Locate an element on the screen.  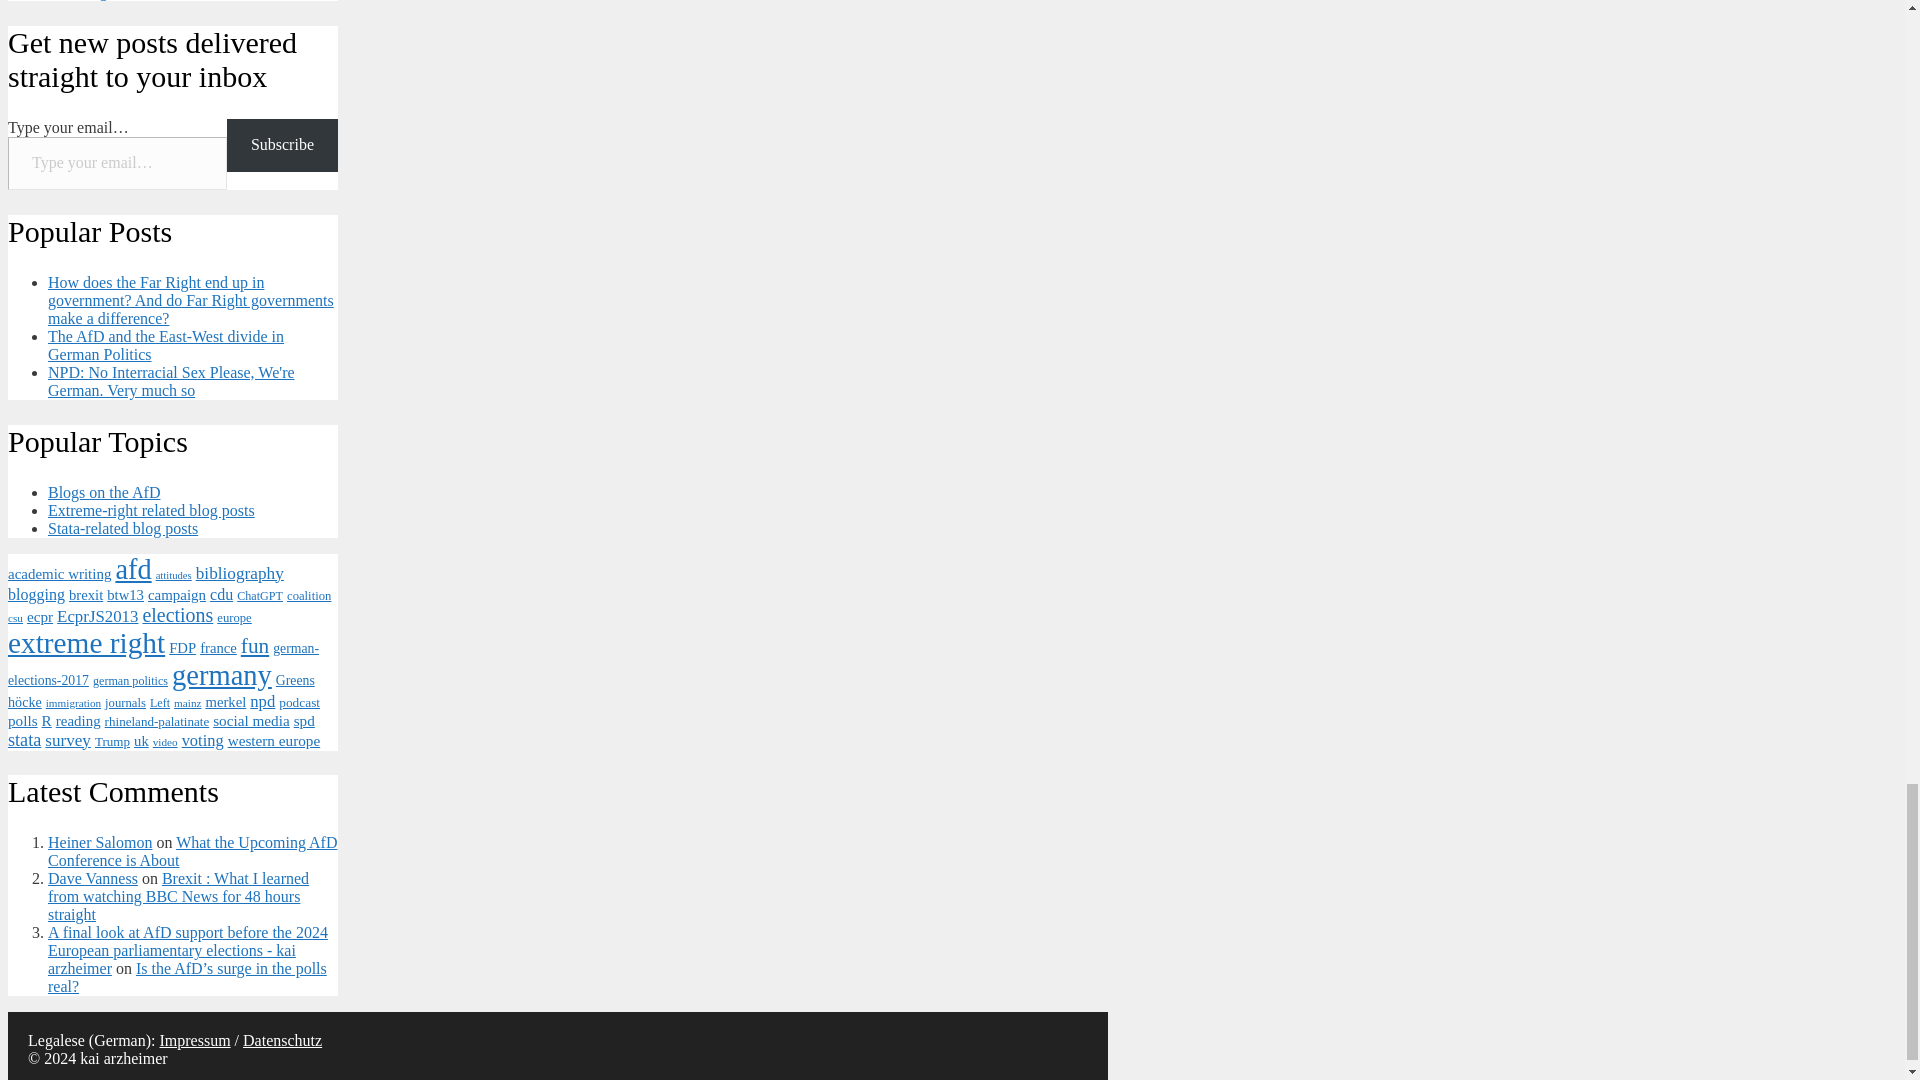
Please fill in this field. is located at coordinates (116, 164).